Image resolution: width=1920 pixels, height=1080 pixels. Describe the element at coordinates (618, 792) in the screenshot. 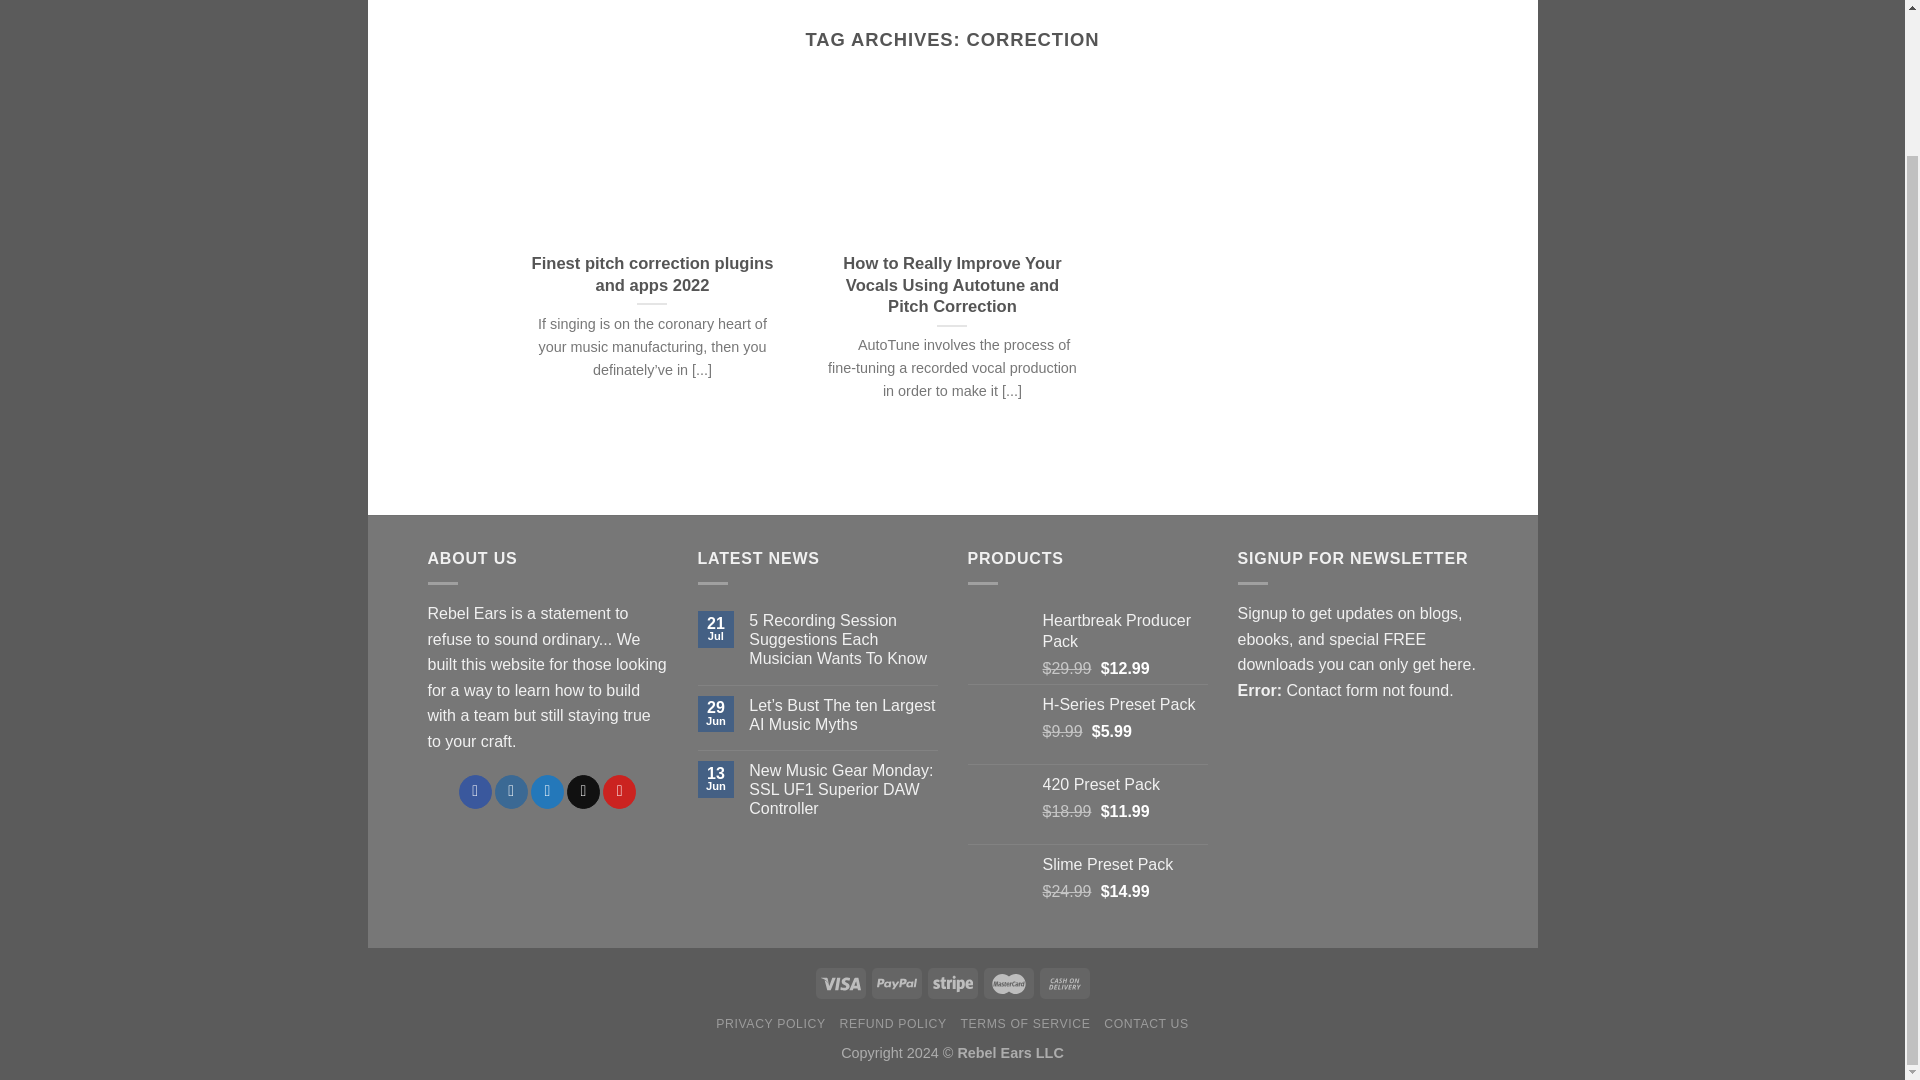

I see `Follow on Pinterest` at that location.